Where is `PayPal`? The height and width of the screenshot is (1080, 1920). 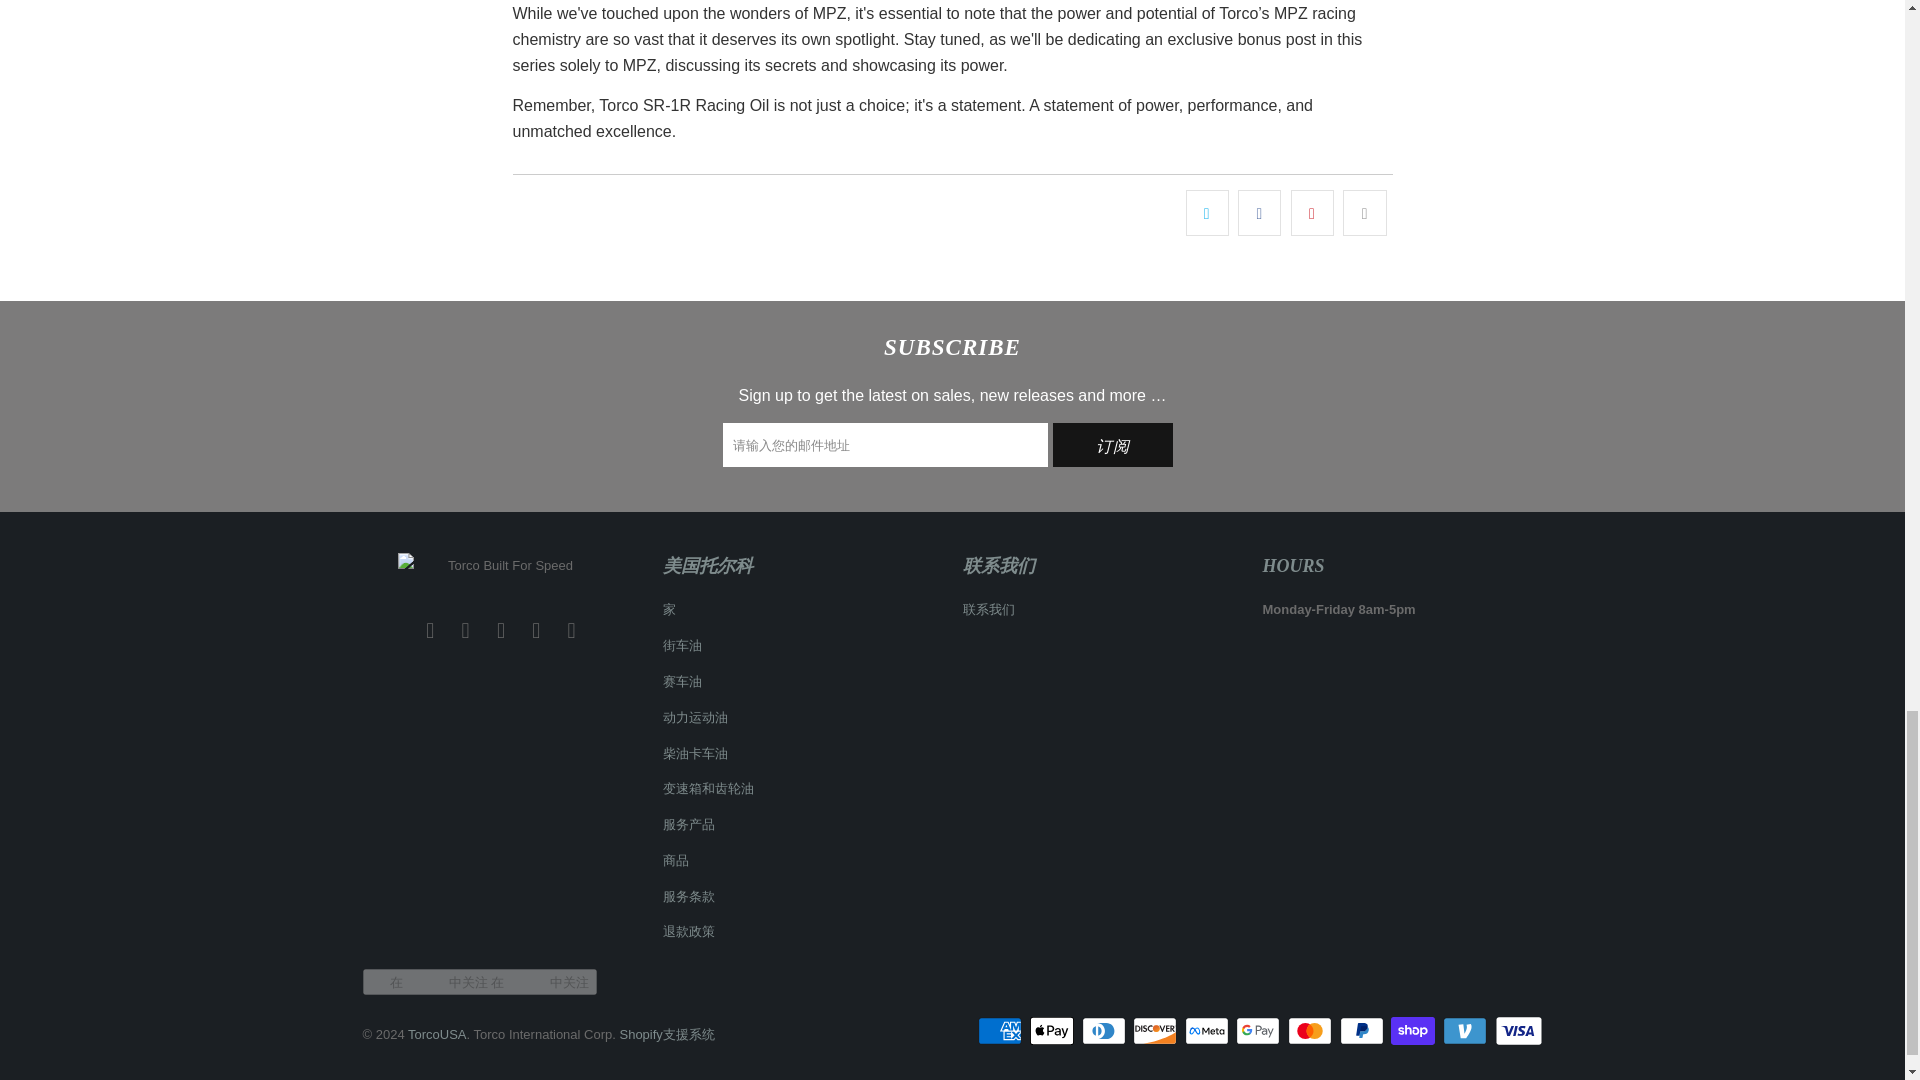
PayPal is located at coordinates (1364, 1031).